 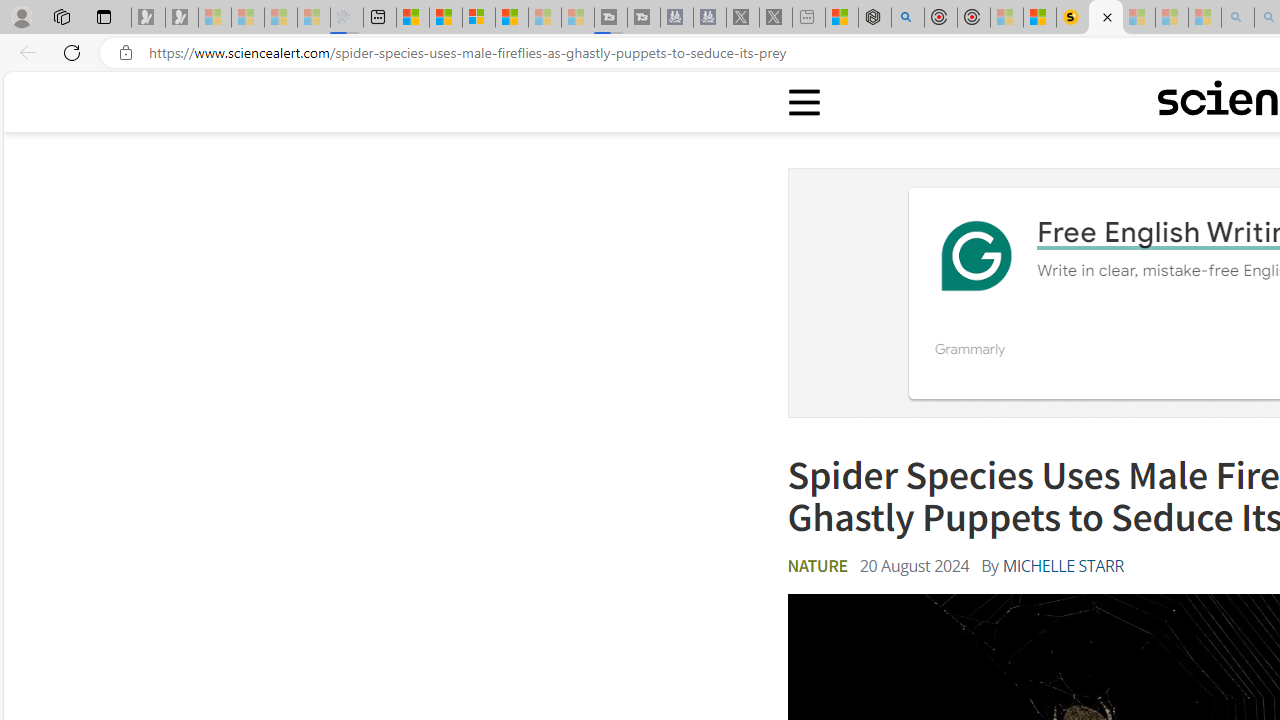 What do you see at coordinates (908, 18) in the screenshot?
I see `poe - Search` at bounding box center [908, 18].